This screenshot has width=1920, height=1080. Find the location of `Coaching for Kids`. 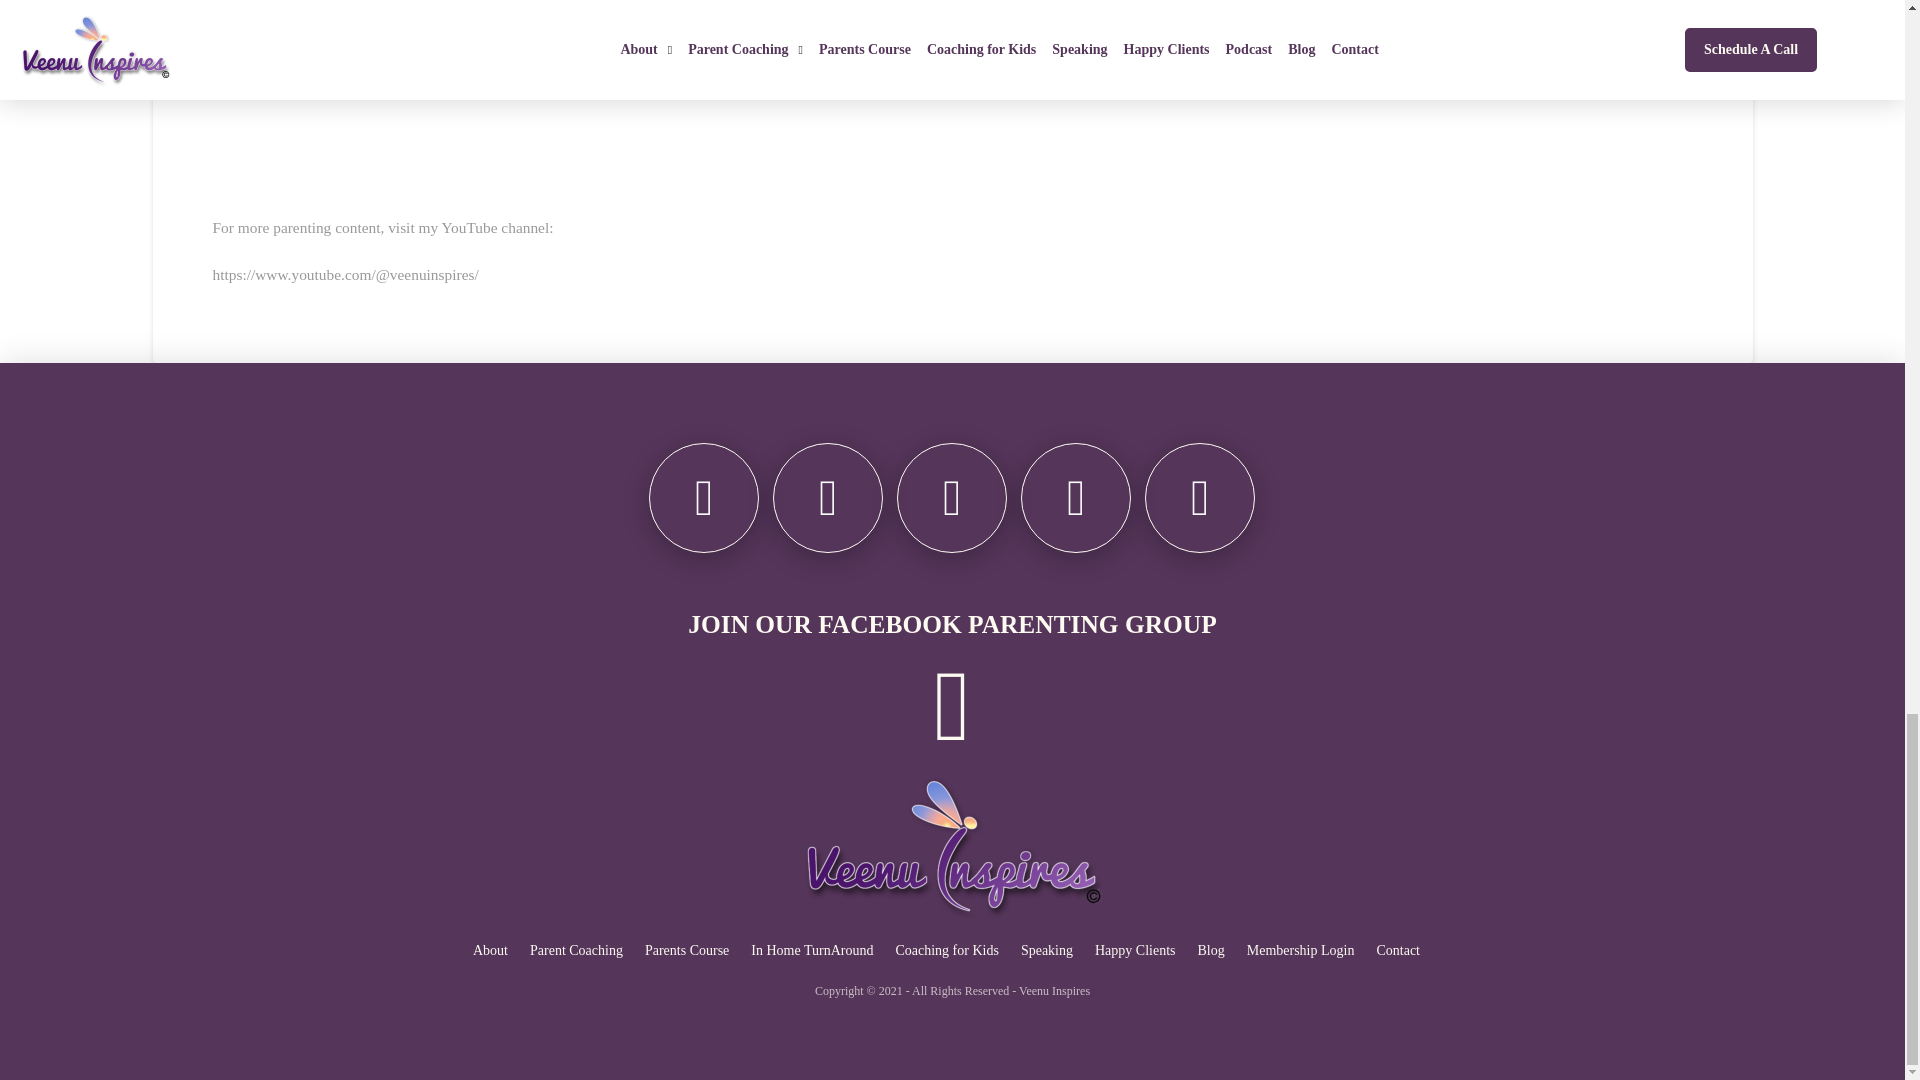

Coaching for Kids is located at coordinates (946, 950).